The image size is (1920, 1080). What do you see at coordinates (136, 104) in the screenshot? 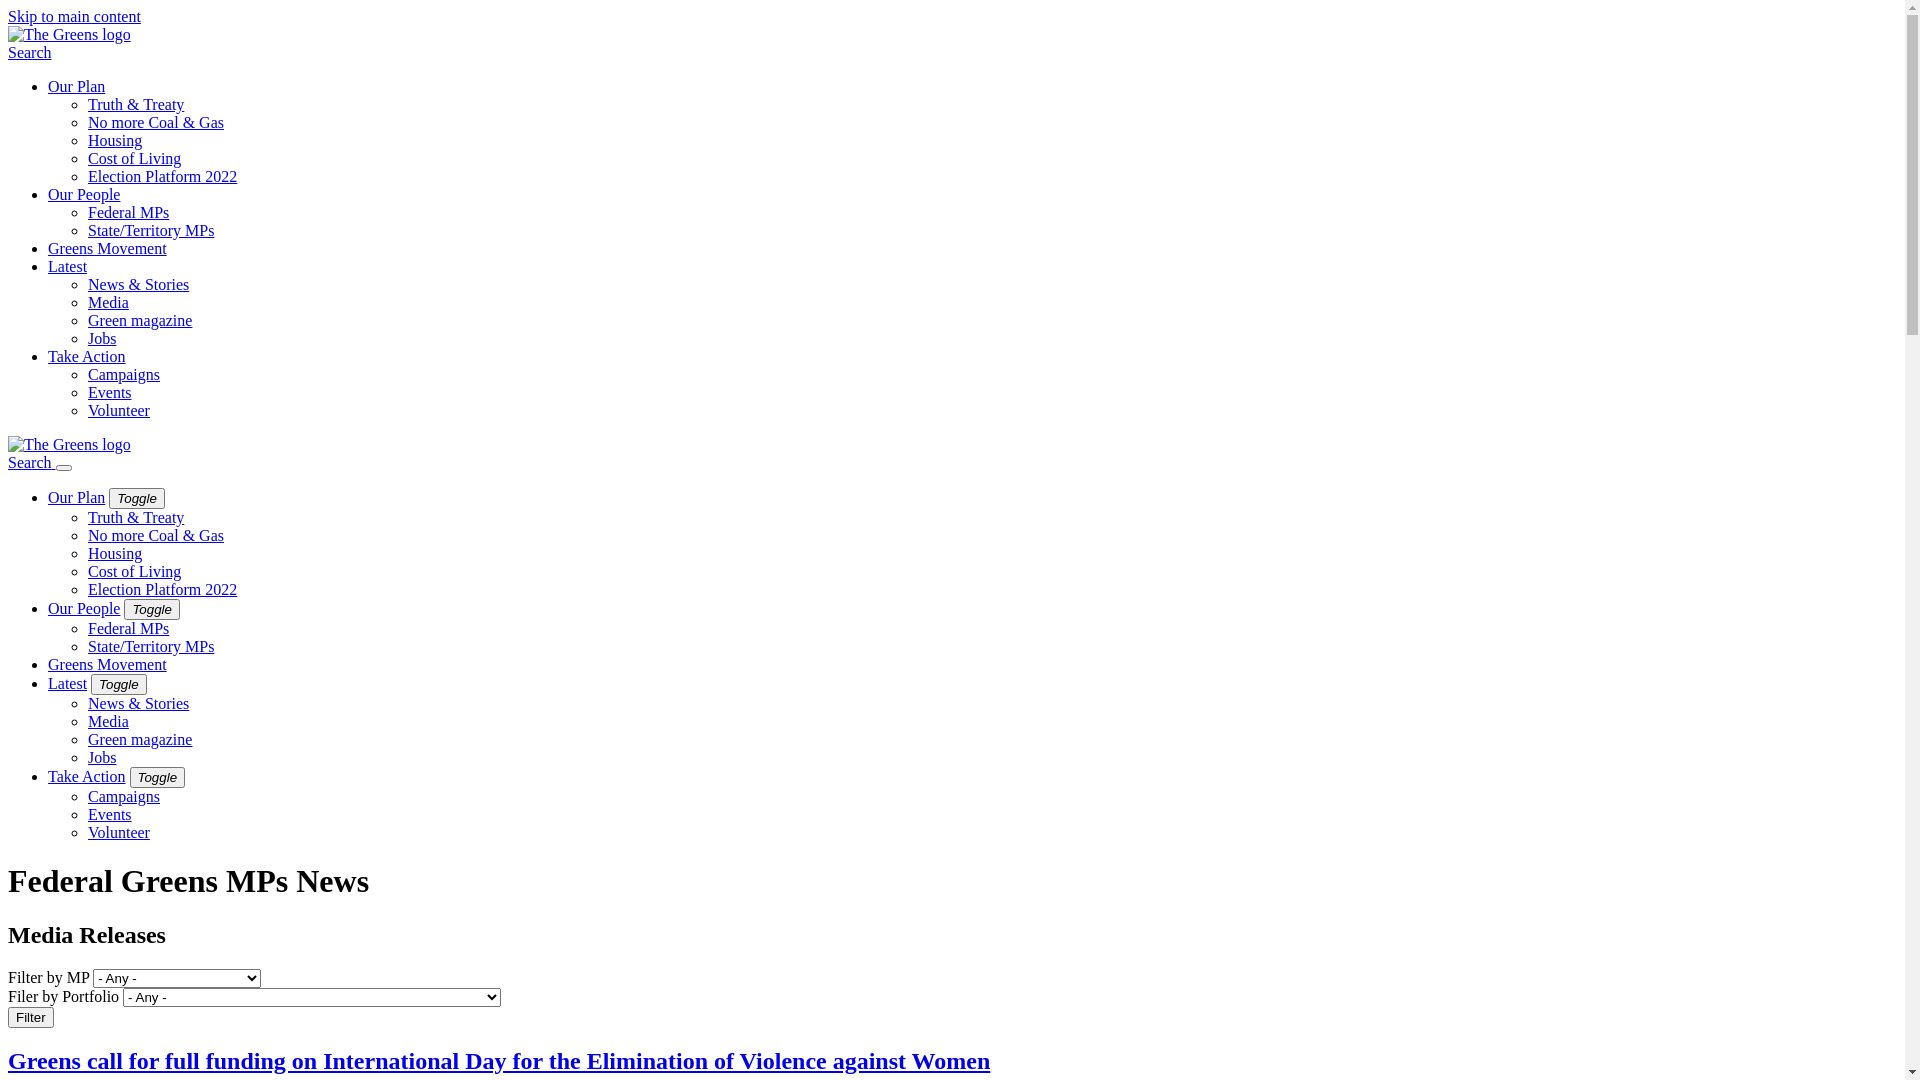
I see `Truth & Treaty` at bounding box center [136, 104].